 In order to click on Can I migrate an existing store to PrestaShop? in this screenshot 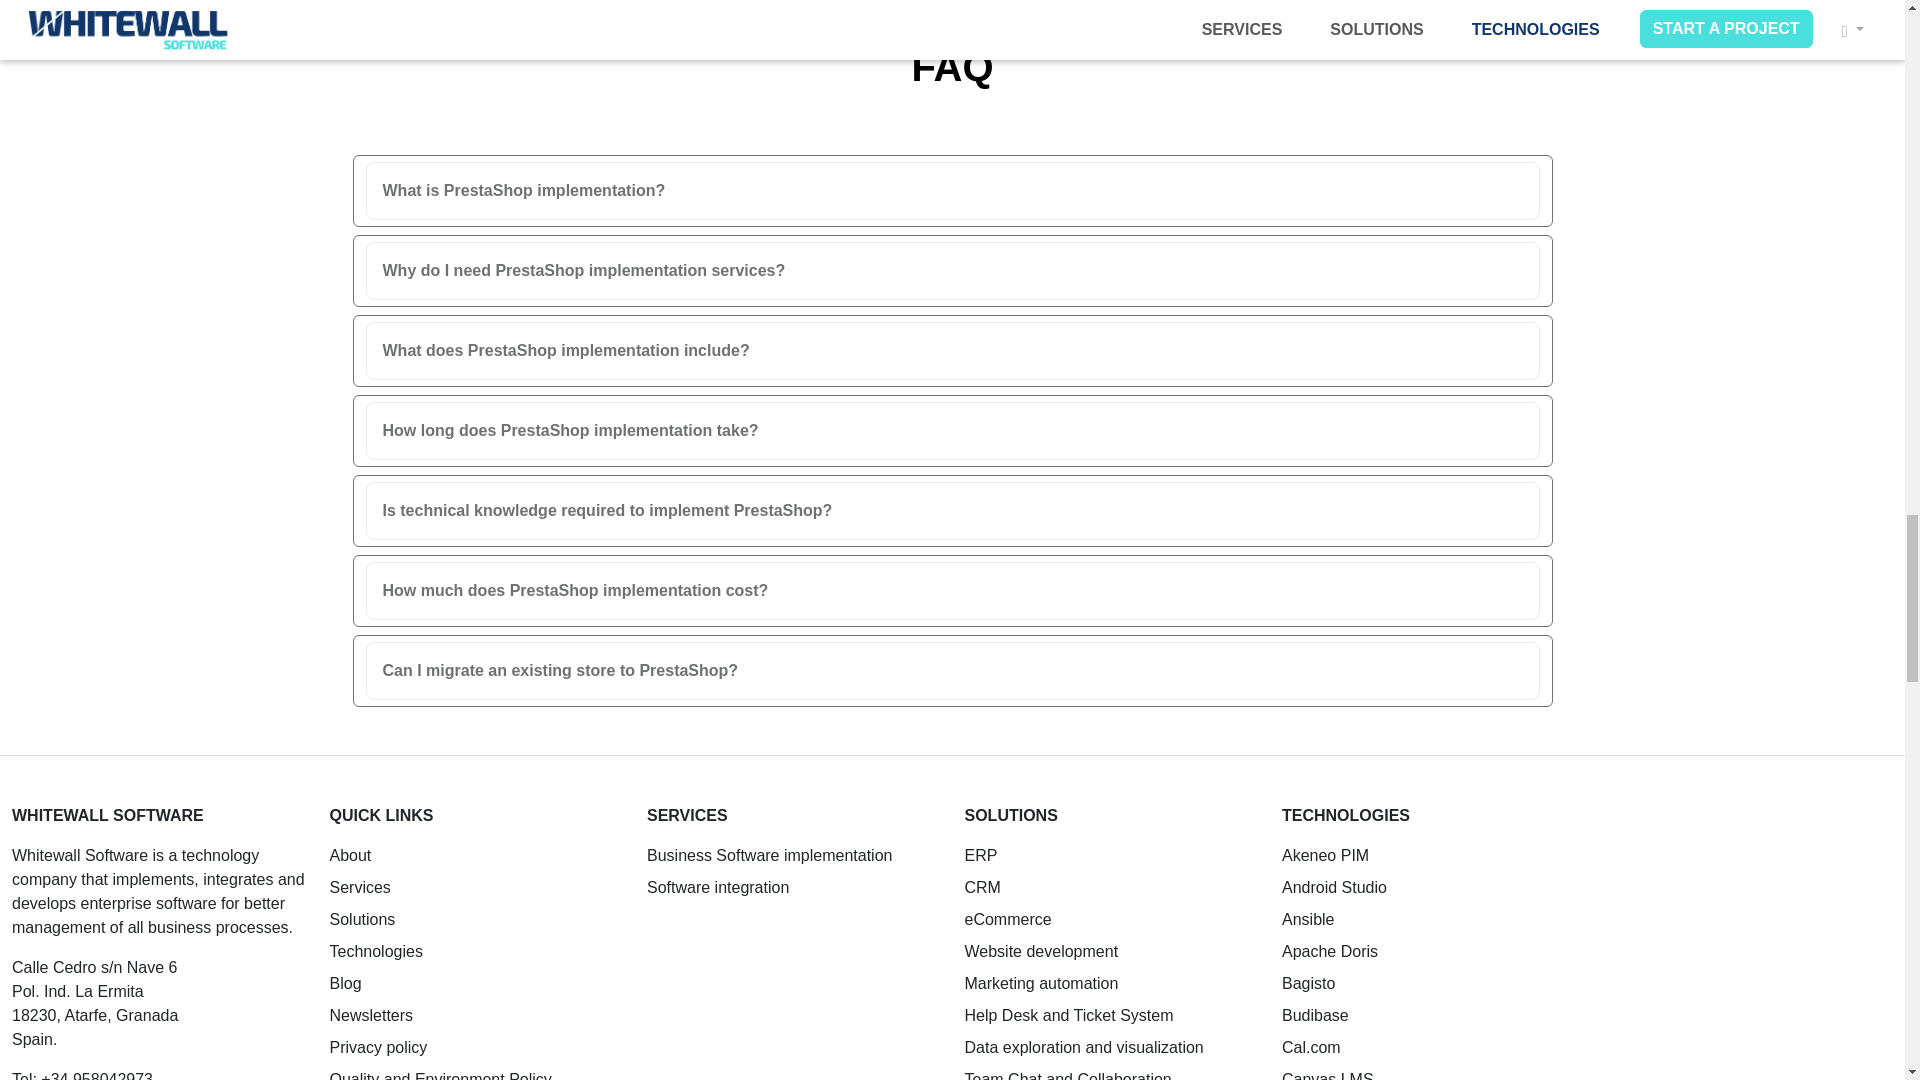, I will do `click(951, 671)`.